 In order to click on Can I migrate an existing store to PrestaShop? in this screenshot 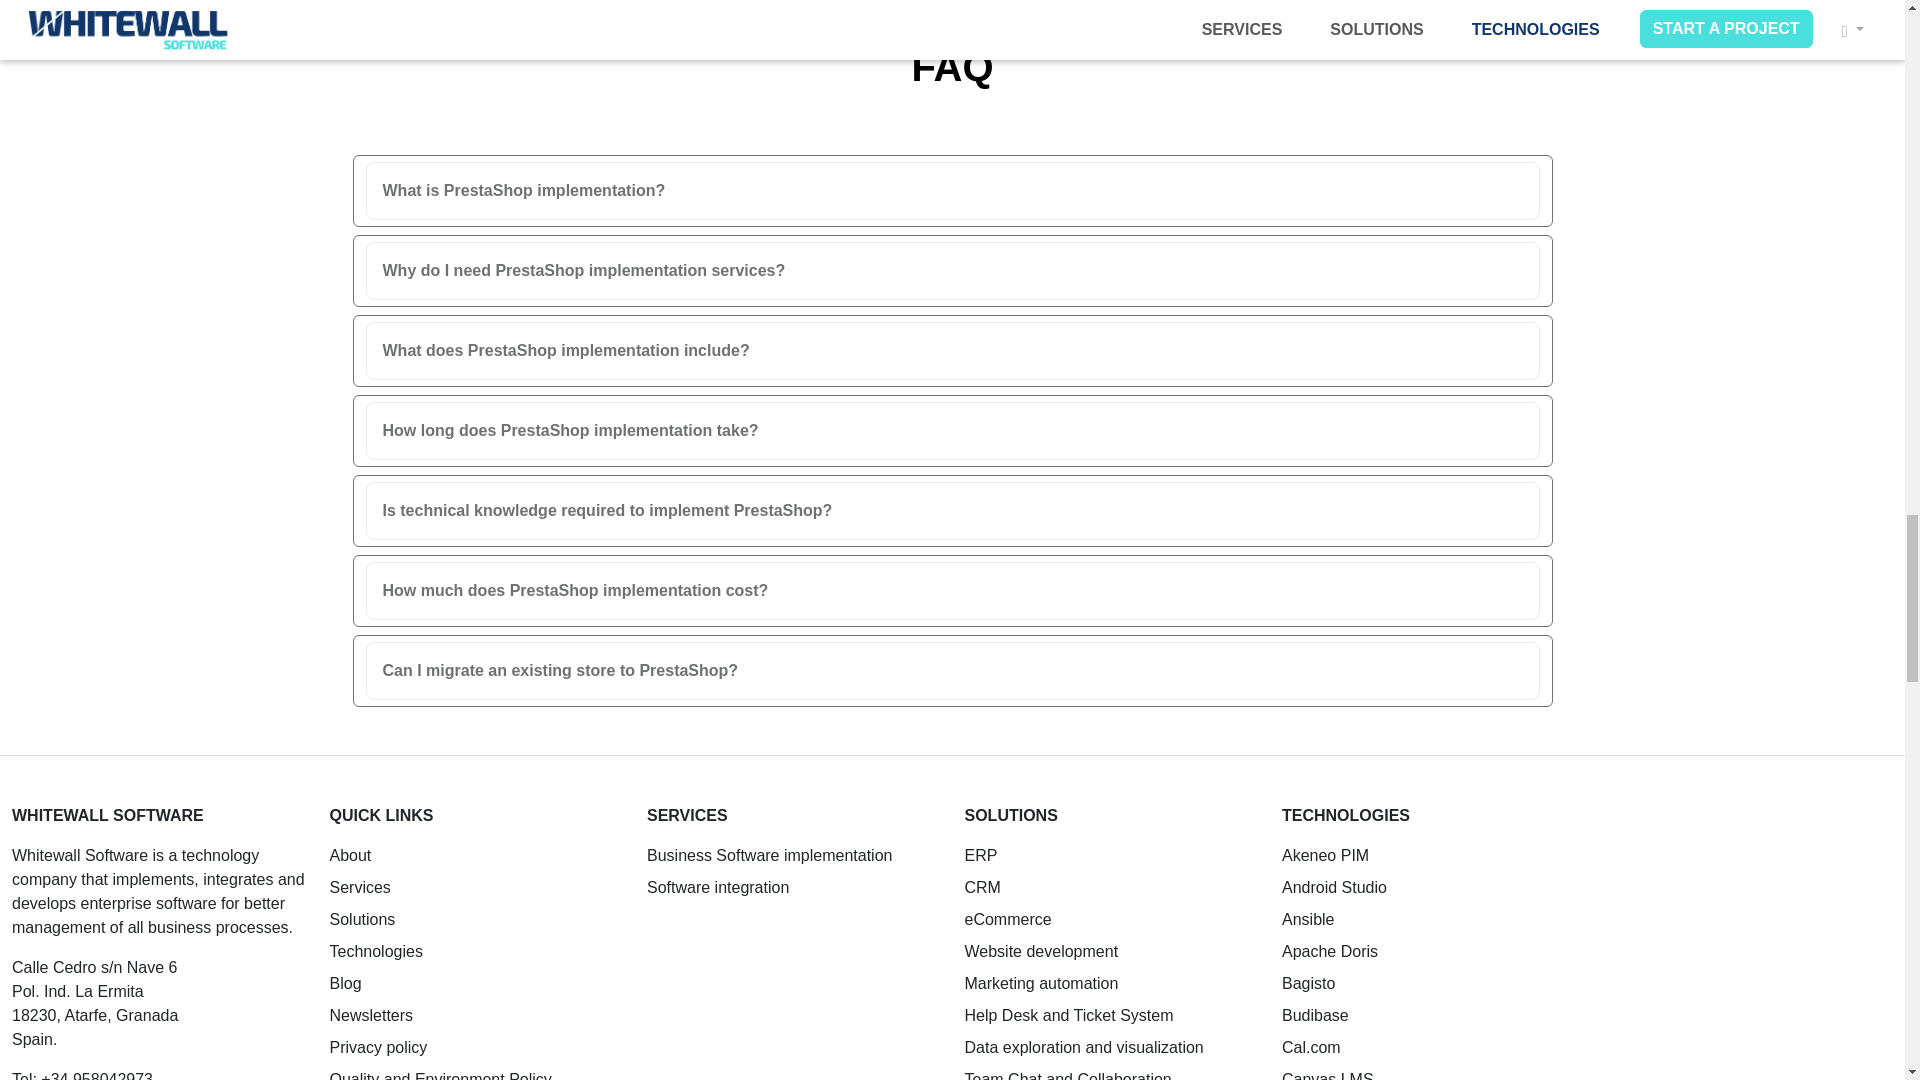, I will do `click(951, 671)`.